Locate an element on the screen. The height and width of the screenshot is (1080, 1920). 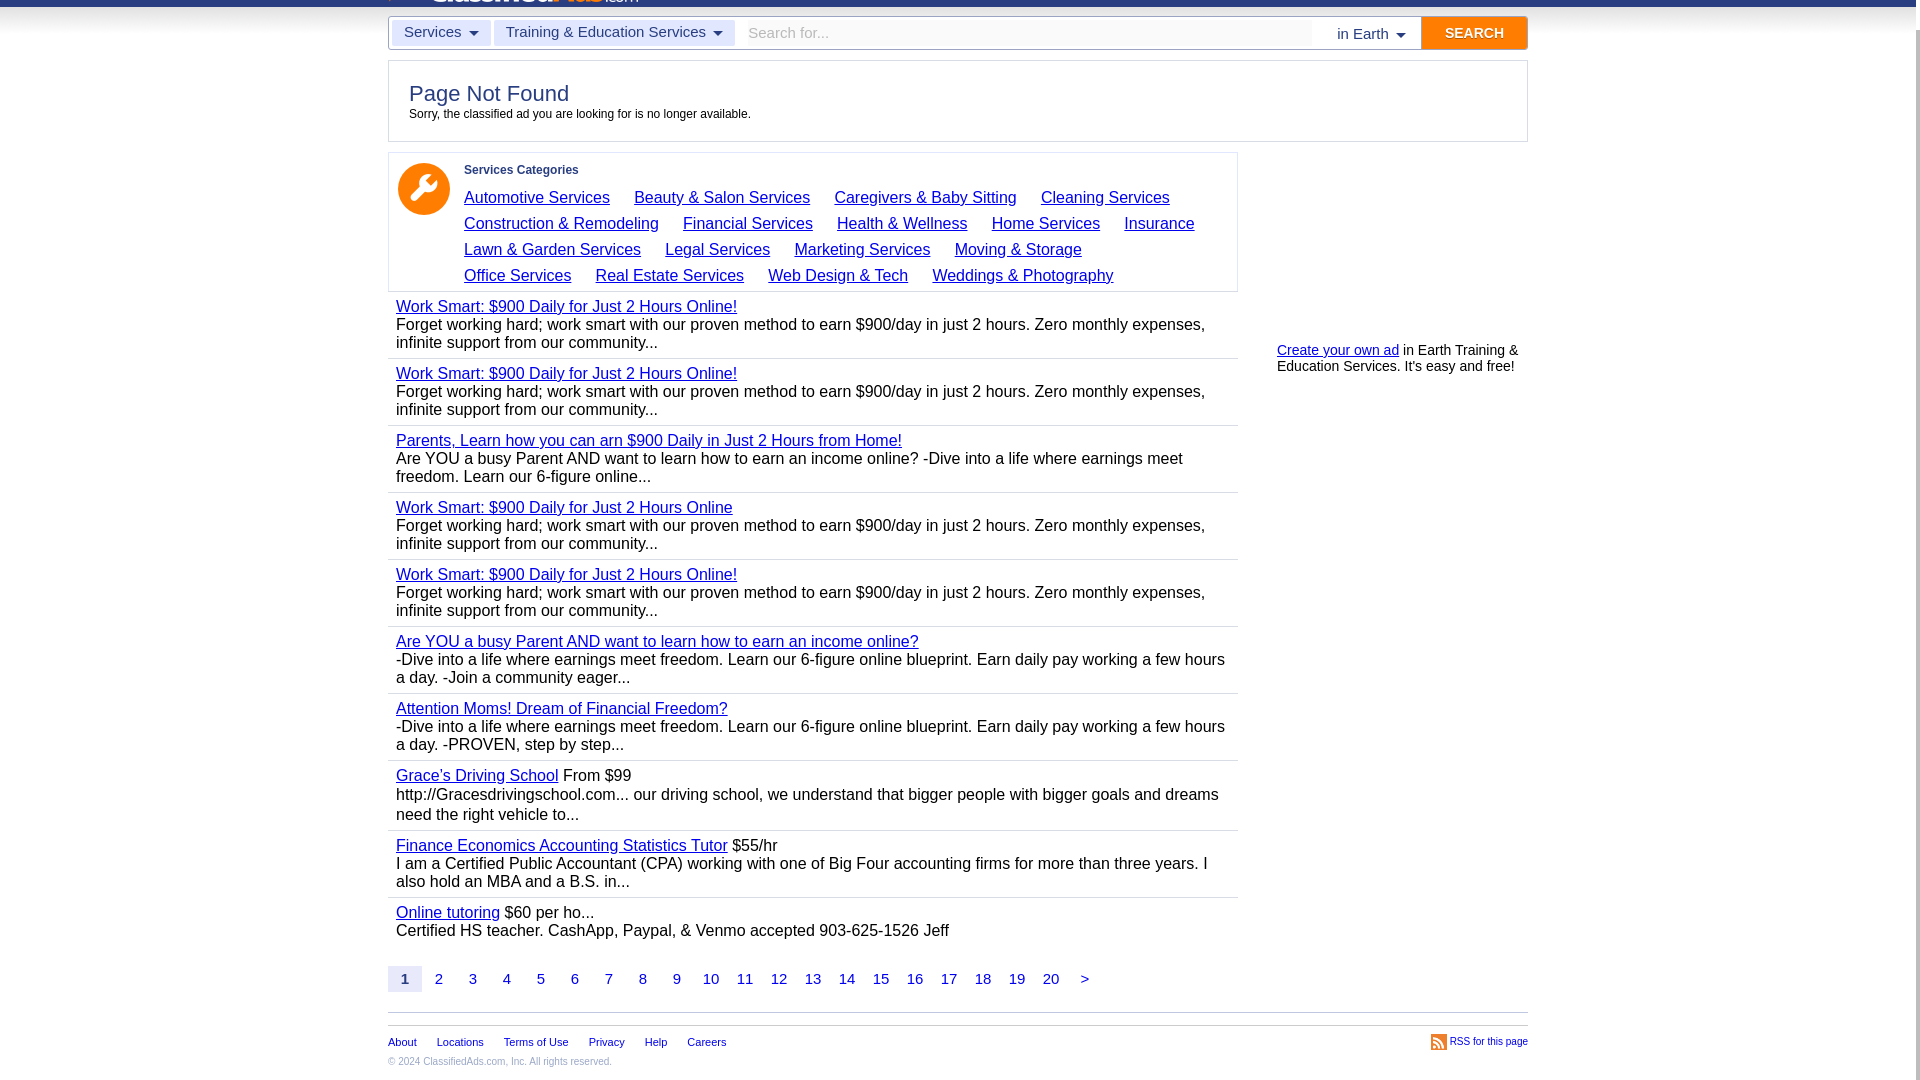
Automotive Services is located at coordinates (544, 198).